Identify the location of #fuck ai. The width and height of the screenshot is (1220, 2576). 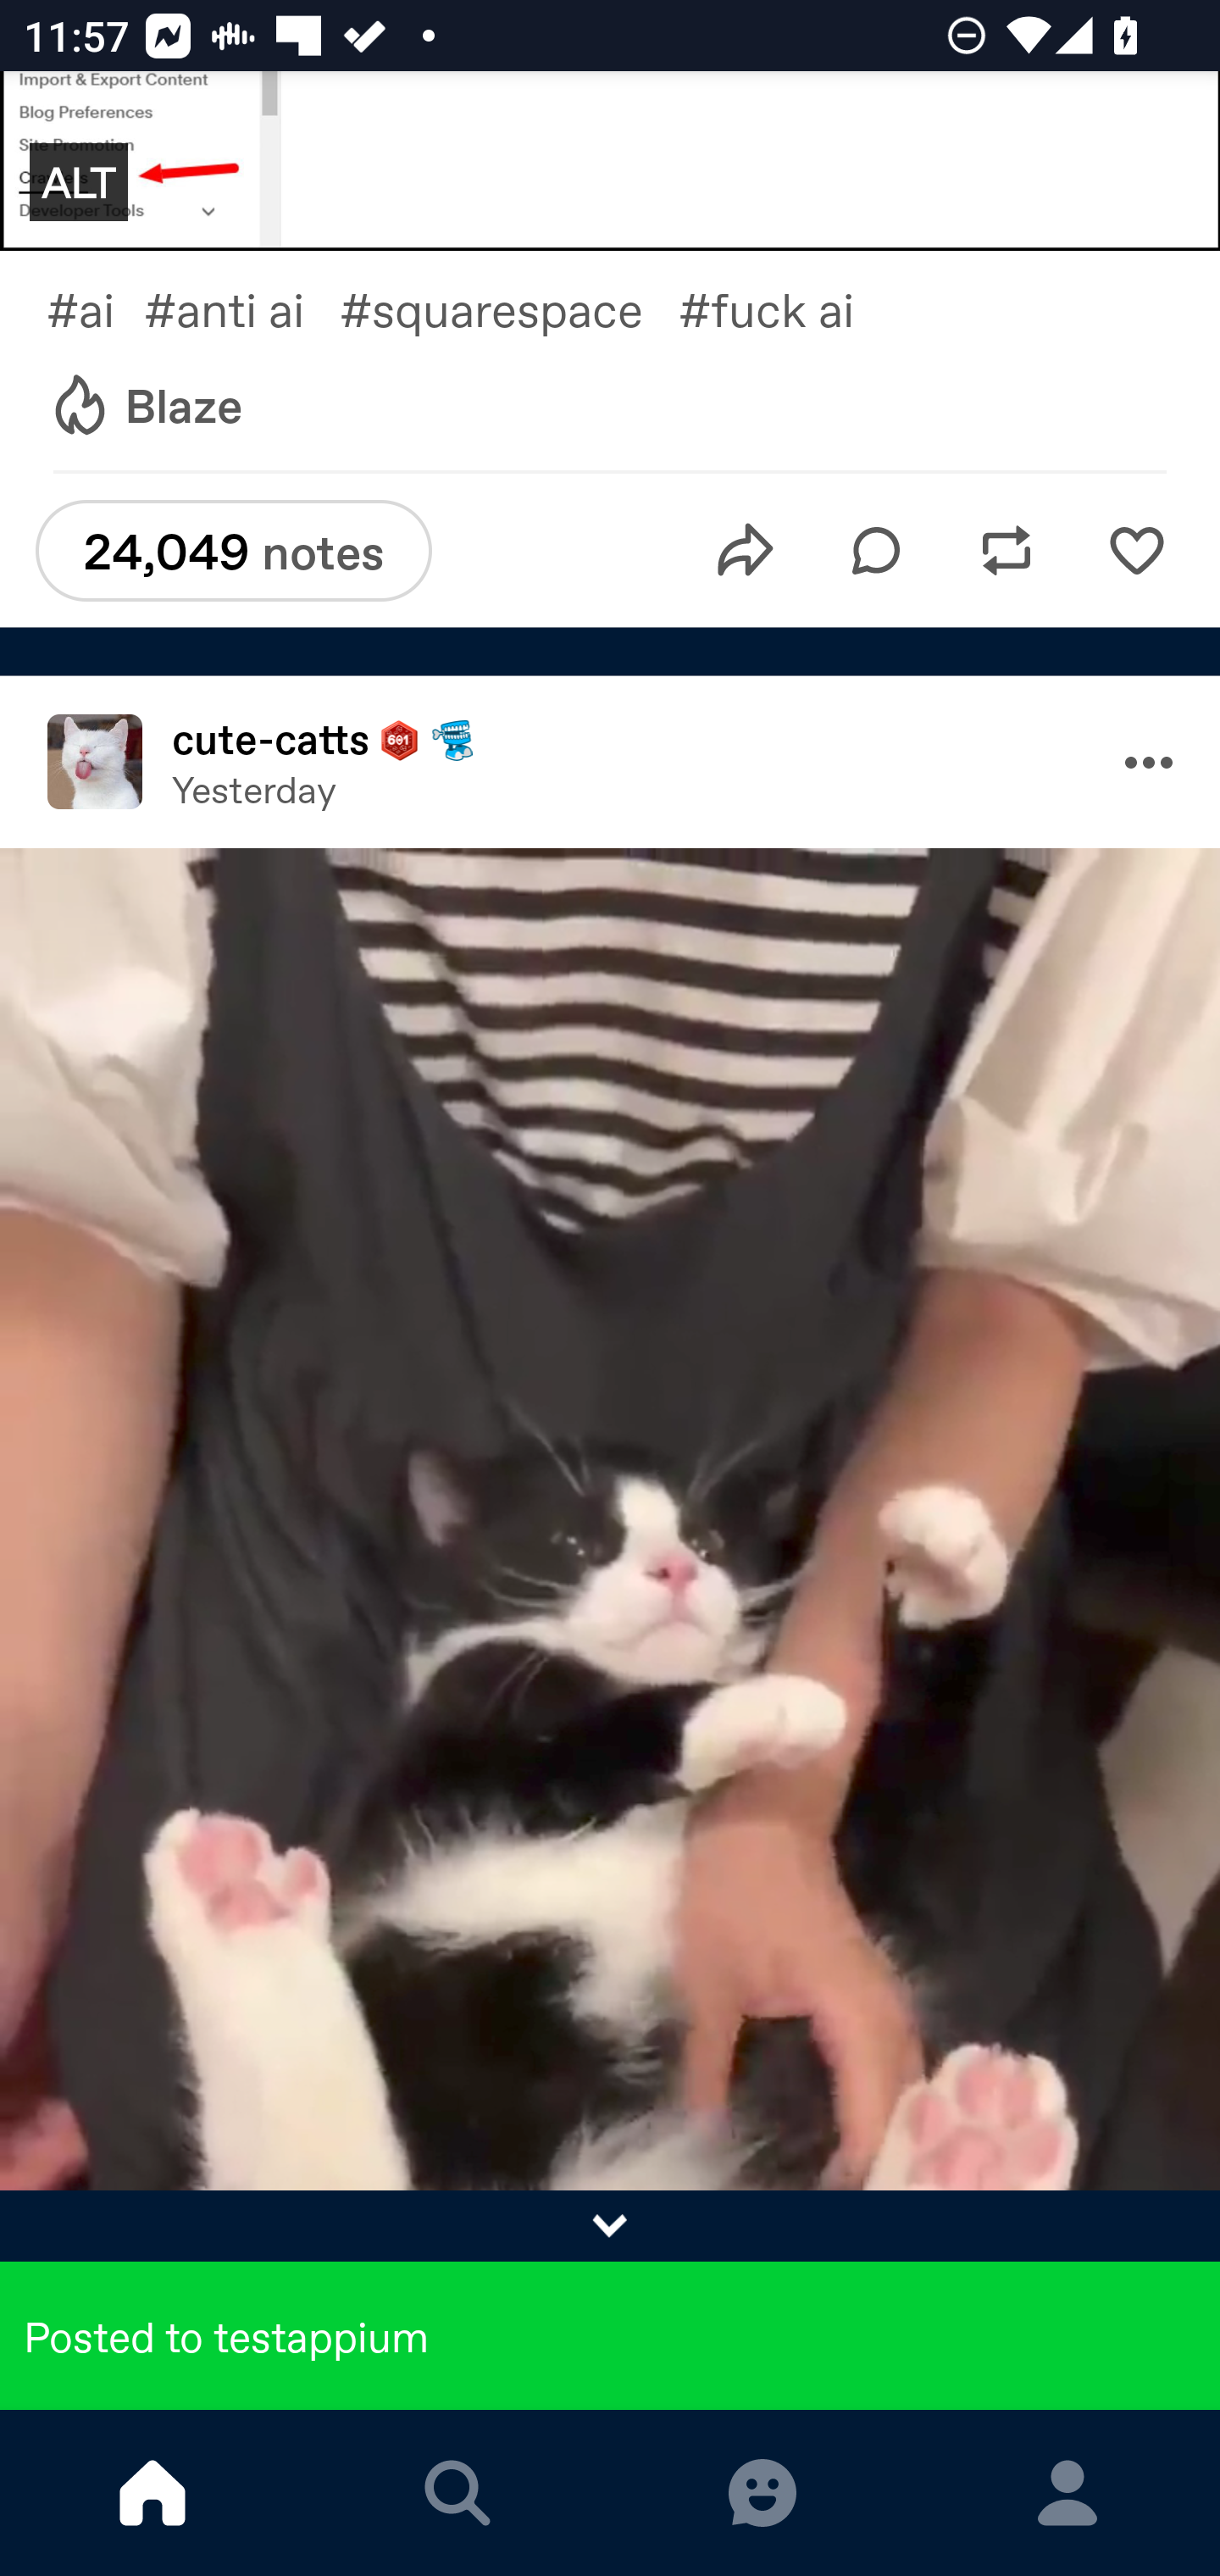
(790, 308).